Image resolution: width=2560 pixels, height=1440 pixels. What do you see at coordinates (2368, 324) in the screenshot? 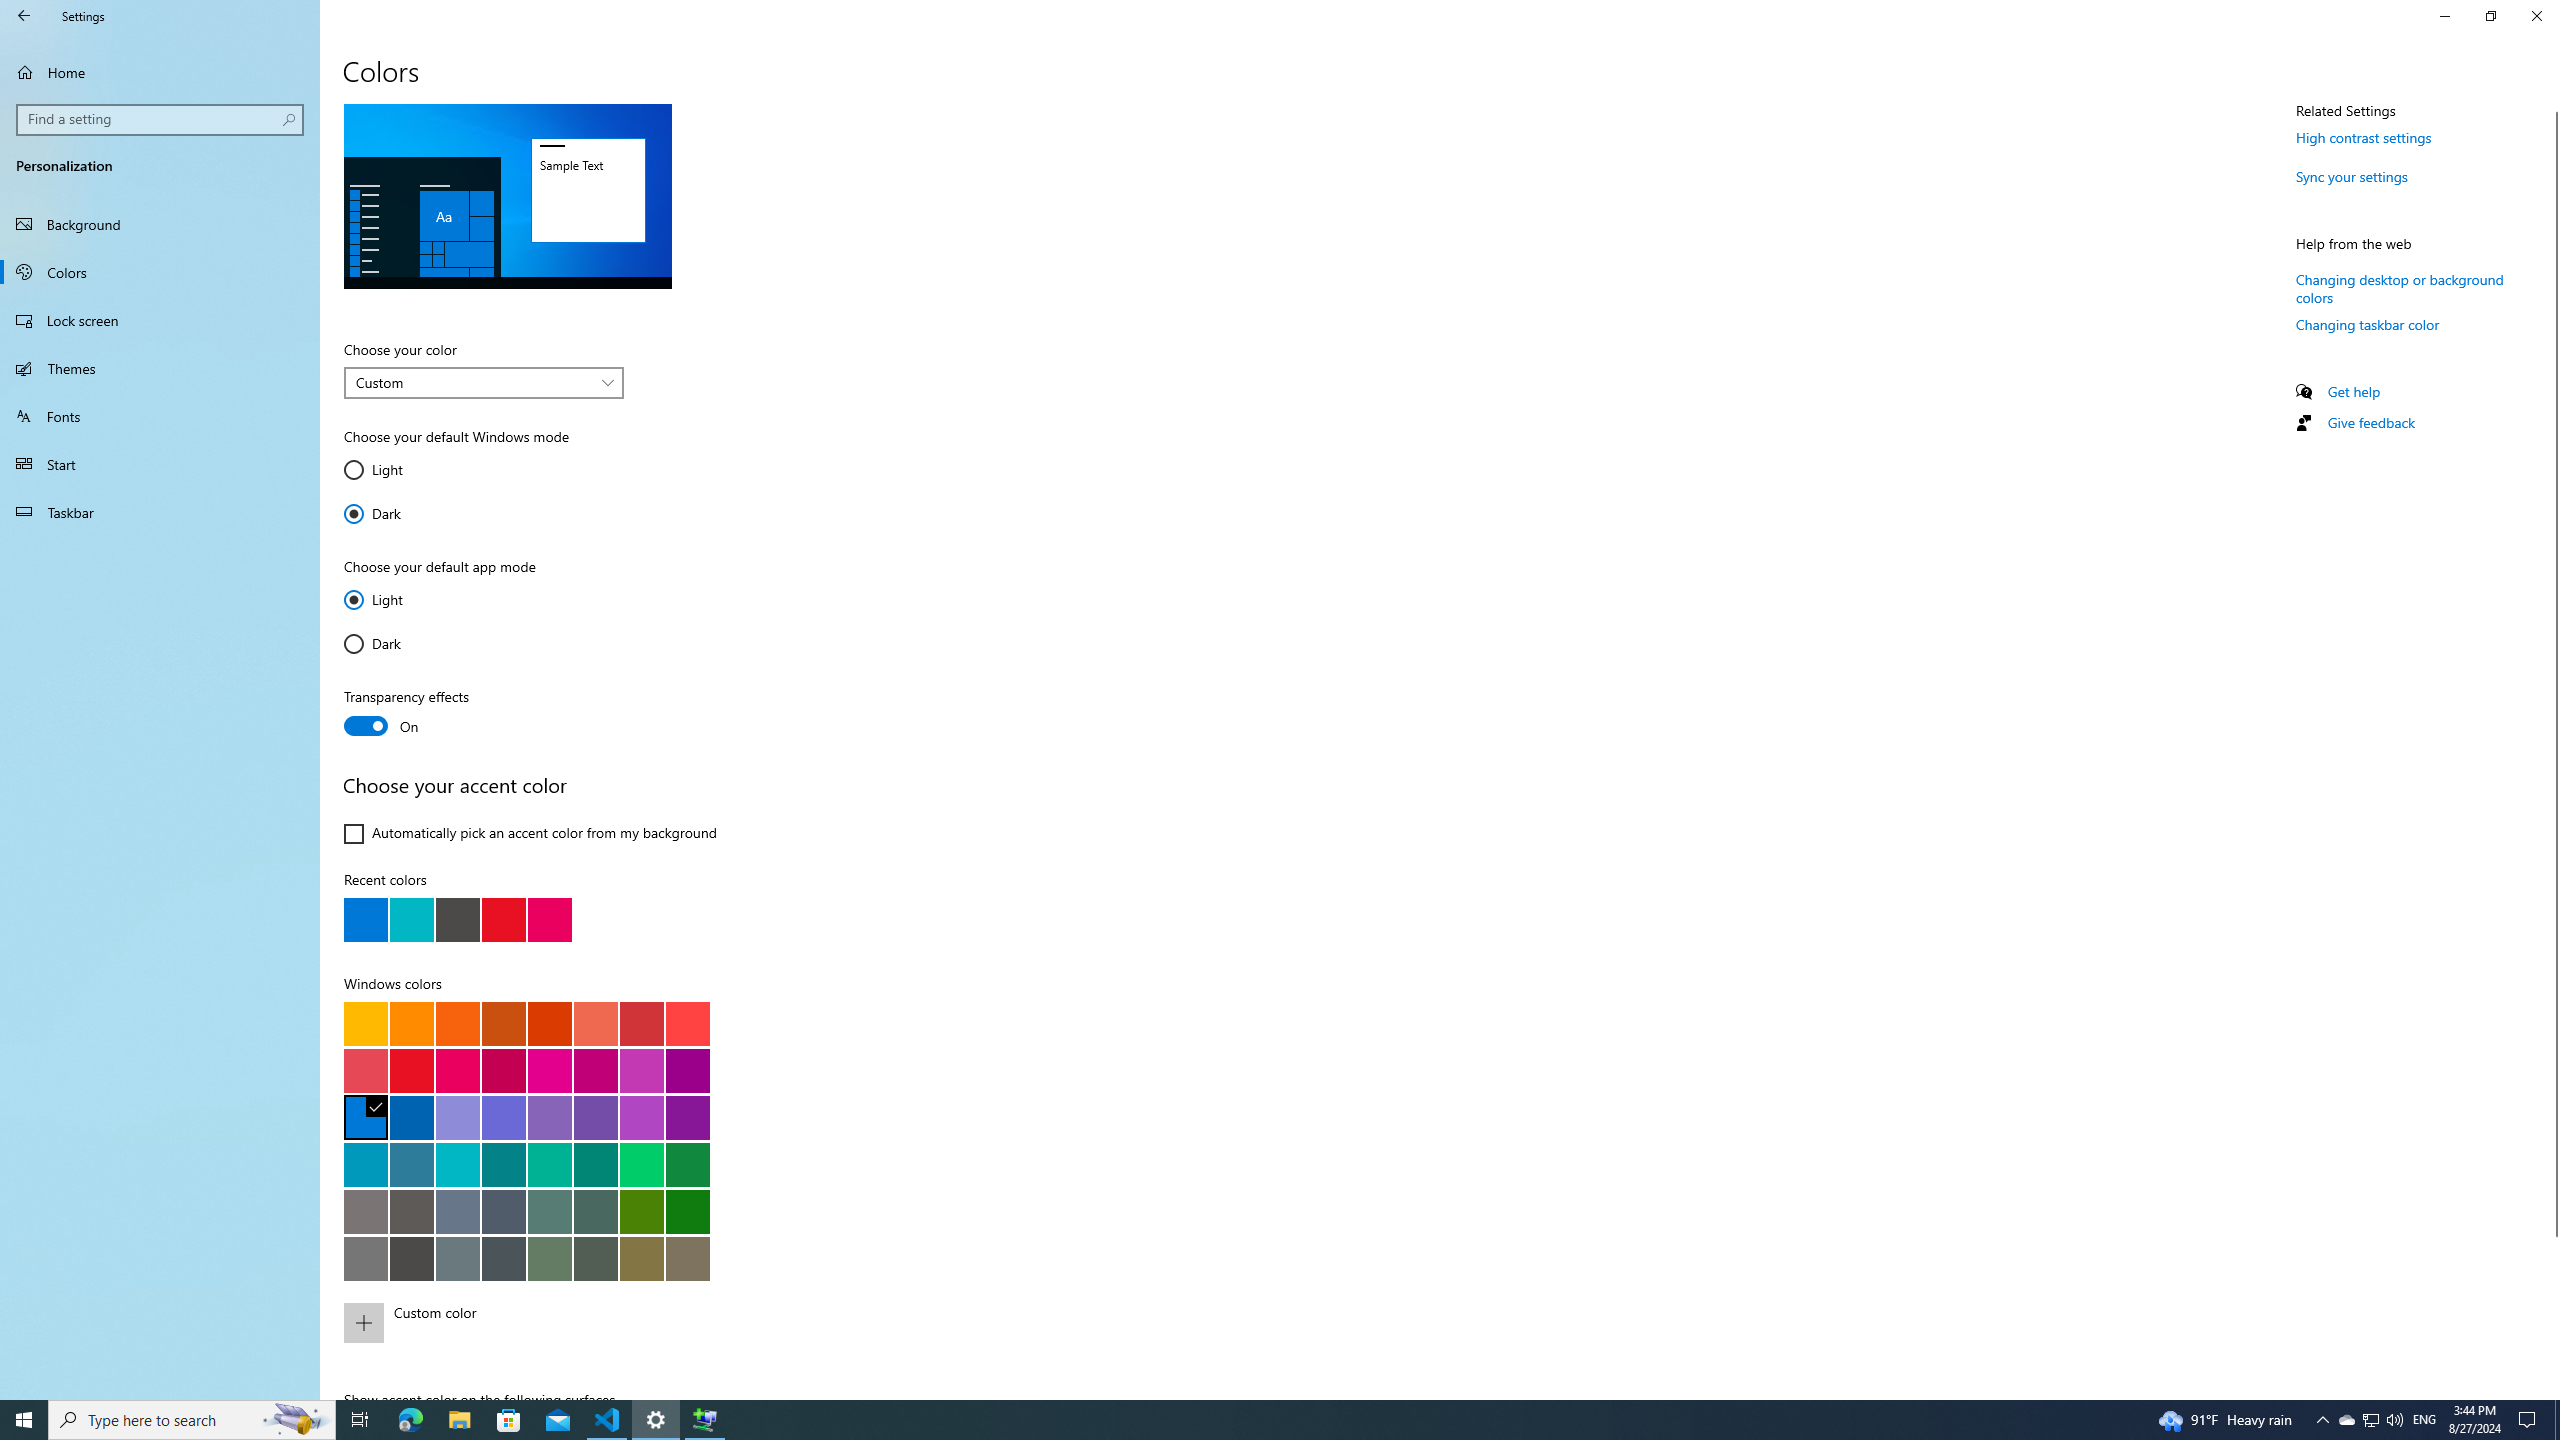
I see `Changing taskbar color` at bounding box center [2368, 324].